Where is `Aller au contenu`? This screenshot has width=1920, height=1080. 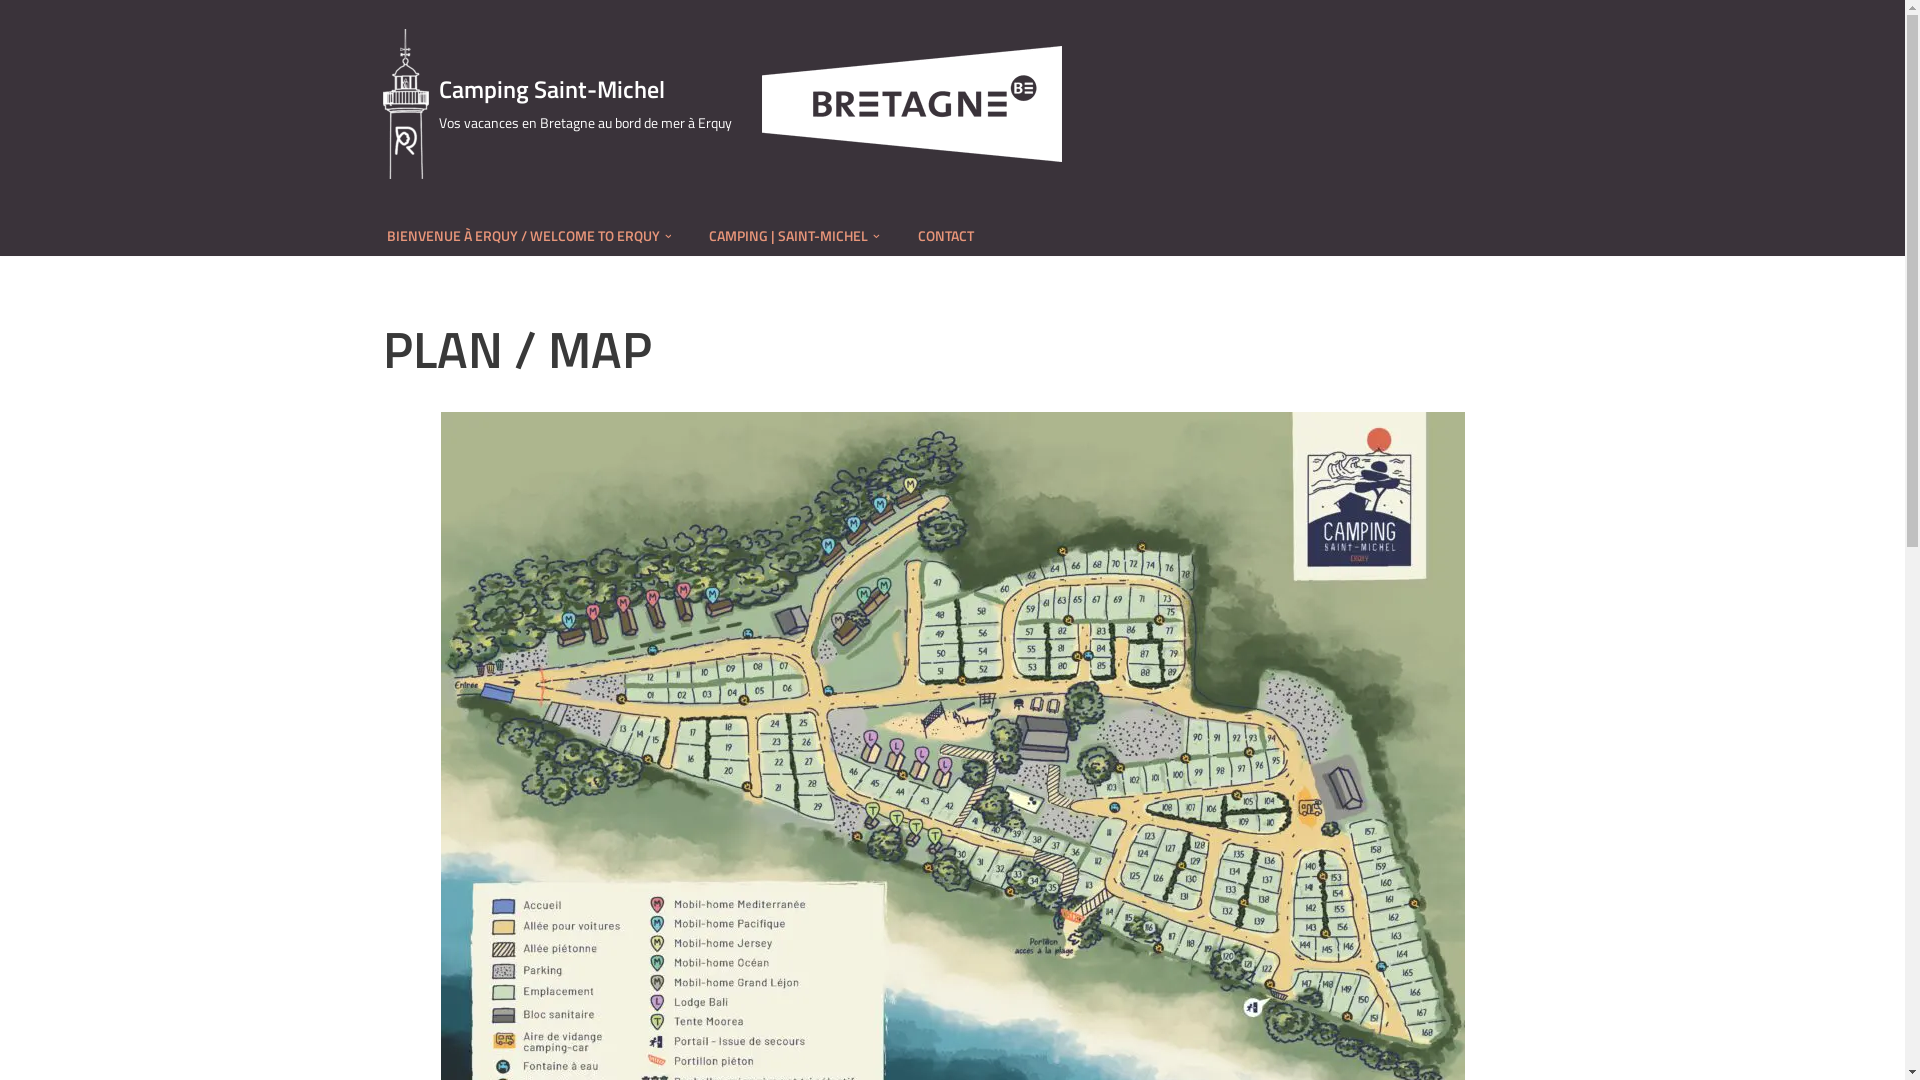 Aller au contenu is located at coordinates (15, 42).